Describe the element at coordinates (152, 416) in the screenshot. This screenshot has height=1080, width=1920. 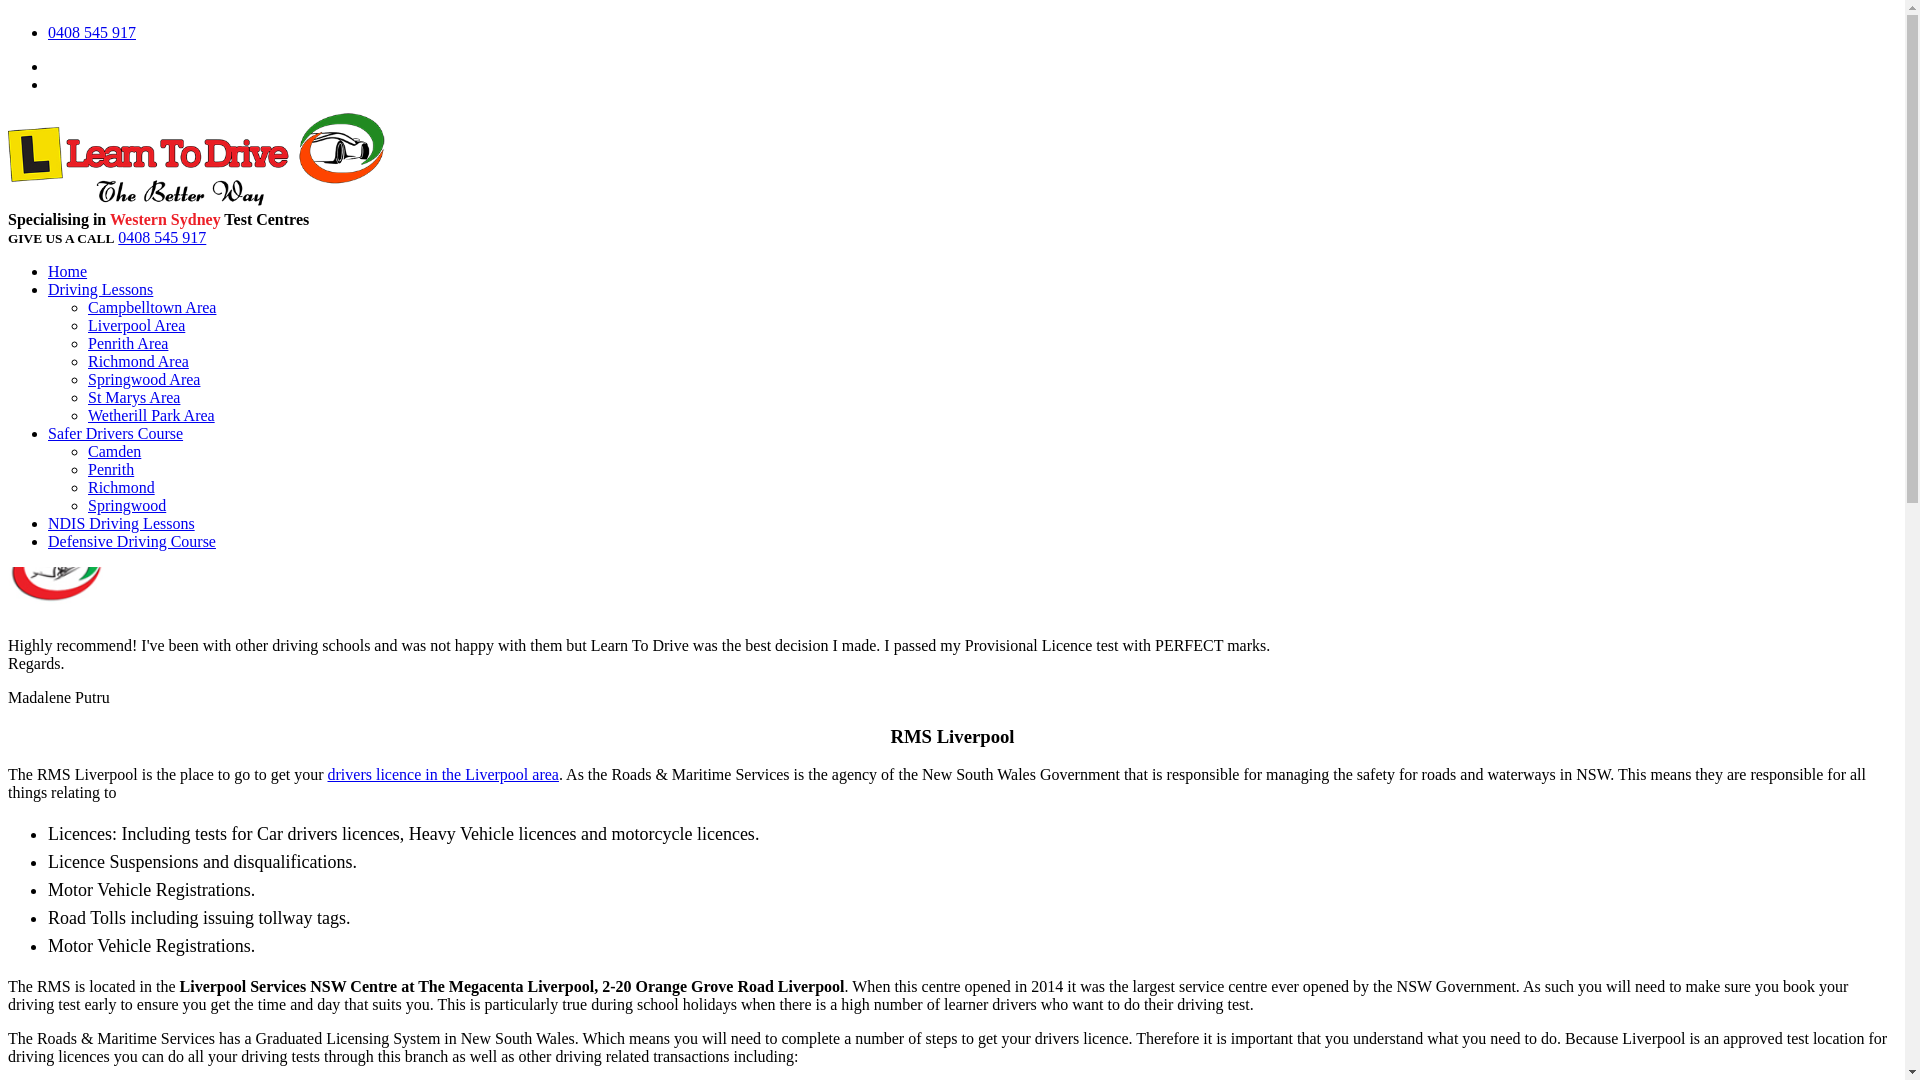
I see `Wetherill Park Area` at that location.